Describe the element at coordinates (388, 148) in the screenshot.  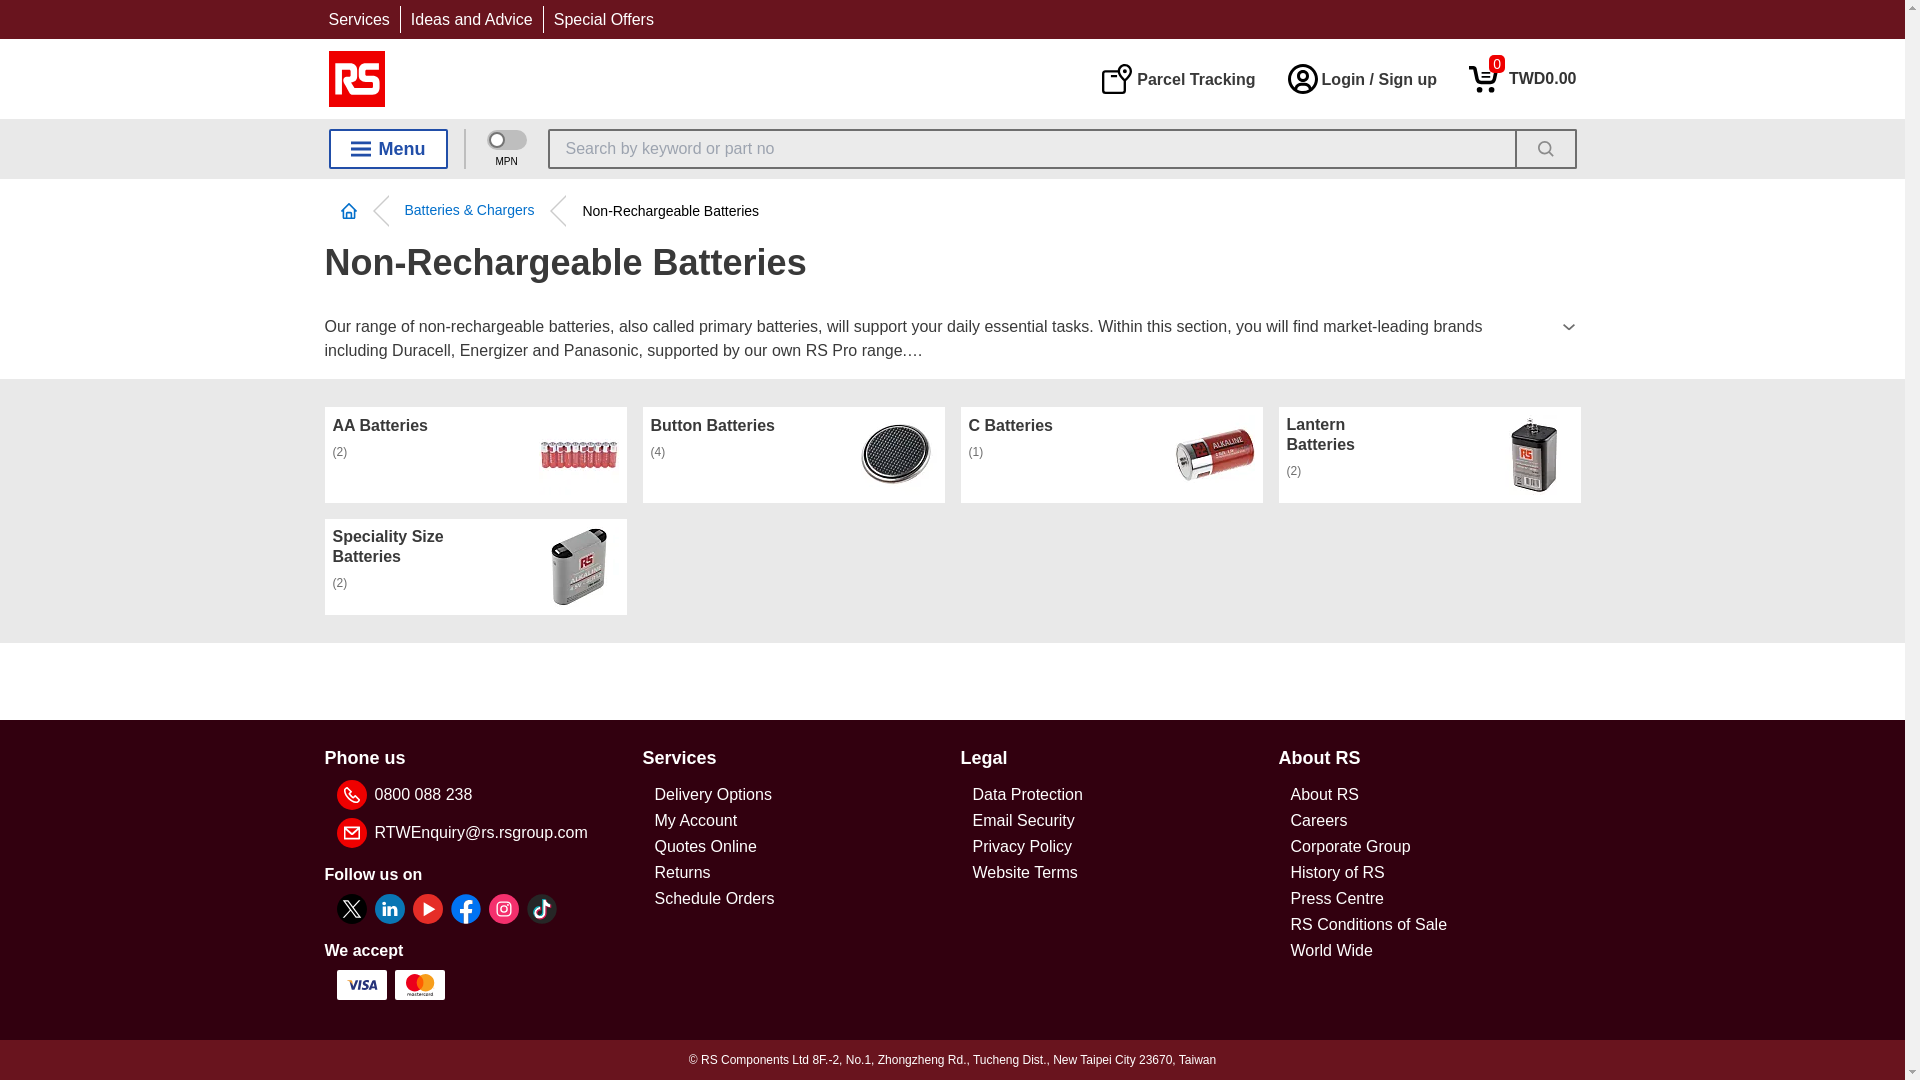
I see `Menu` at that location.